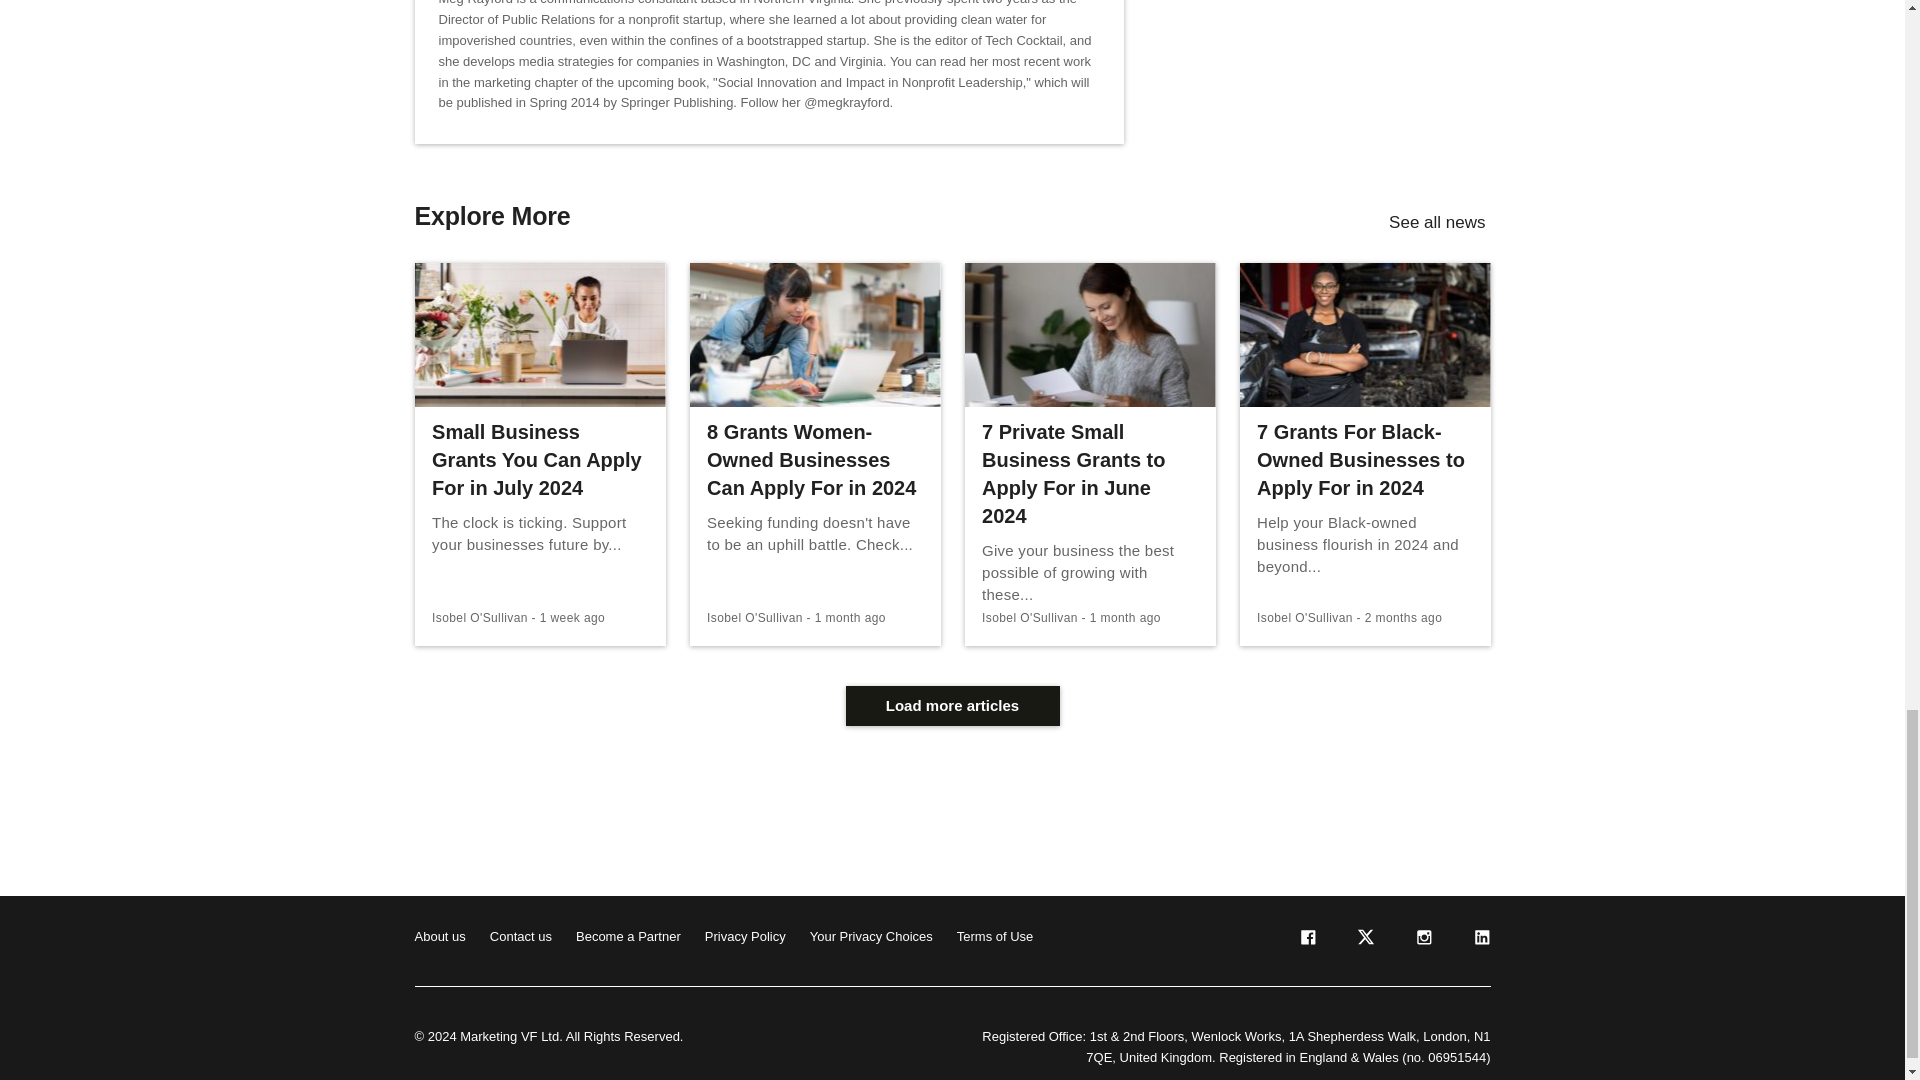 Image resolution: width=1920 pixels, height=1080 pixels. Describe the element at coordinates (1306, 942) in the screenshot. I see `facebook` at that location.